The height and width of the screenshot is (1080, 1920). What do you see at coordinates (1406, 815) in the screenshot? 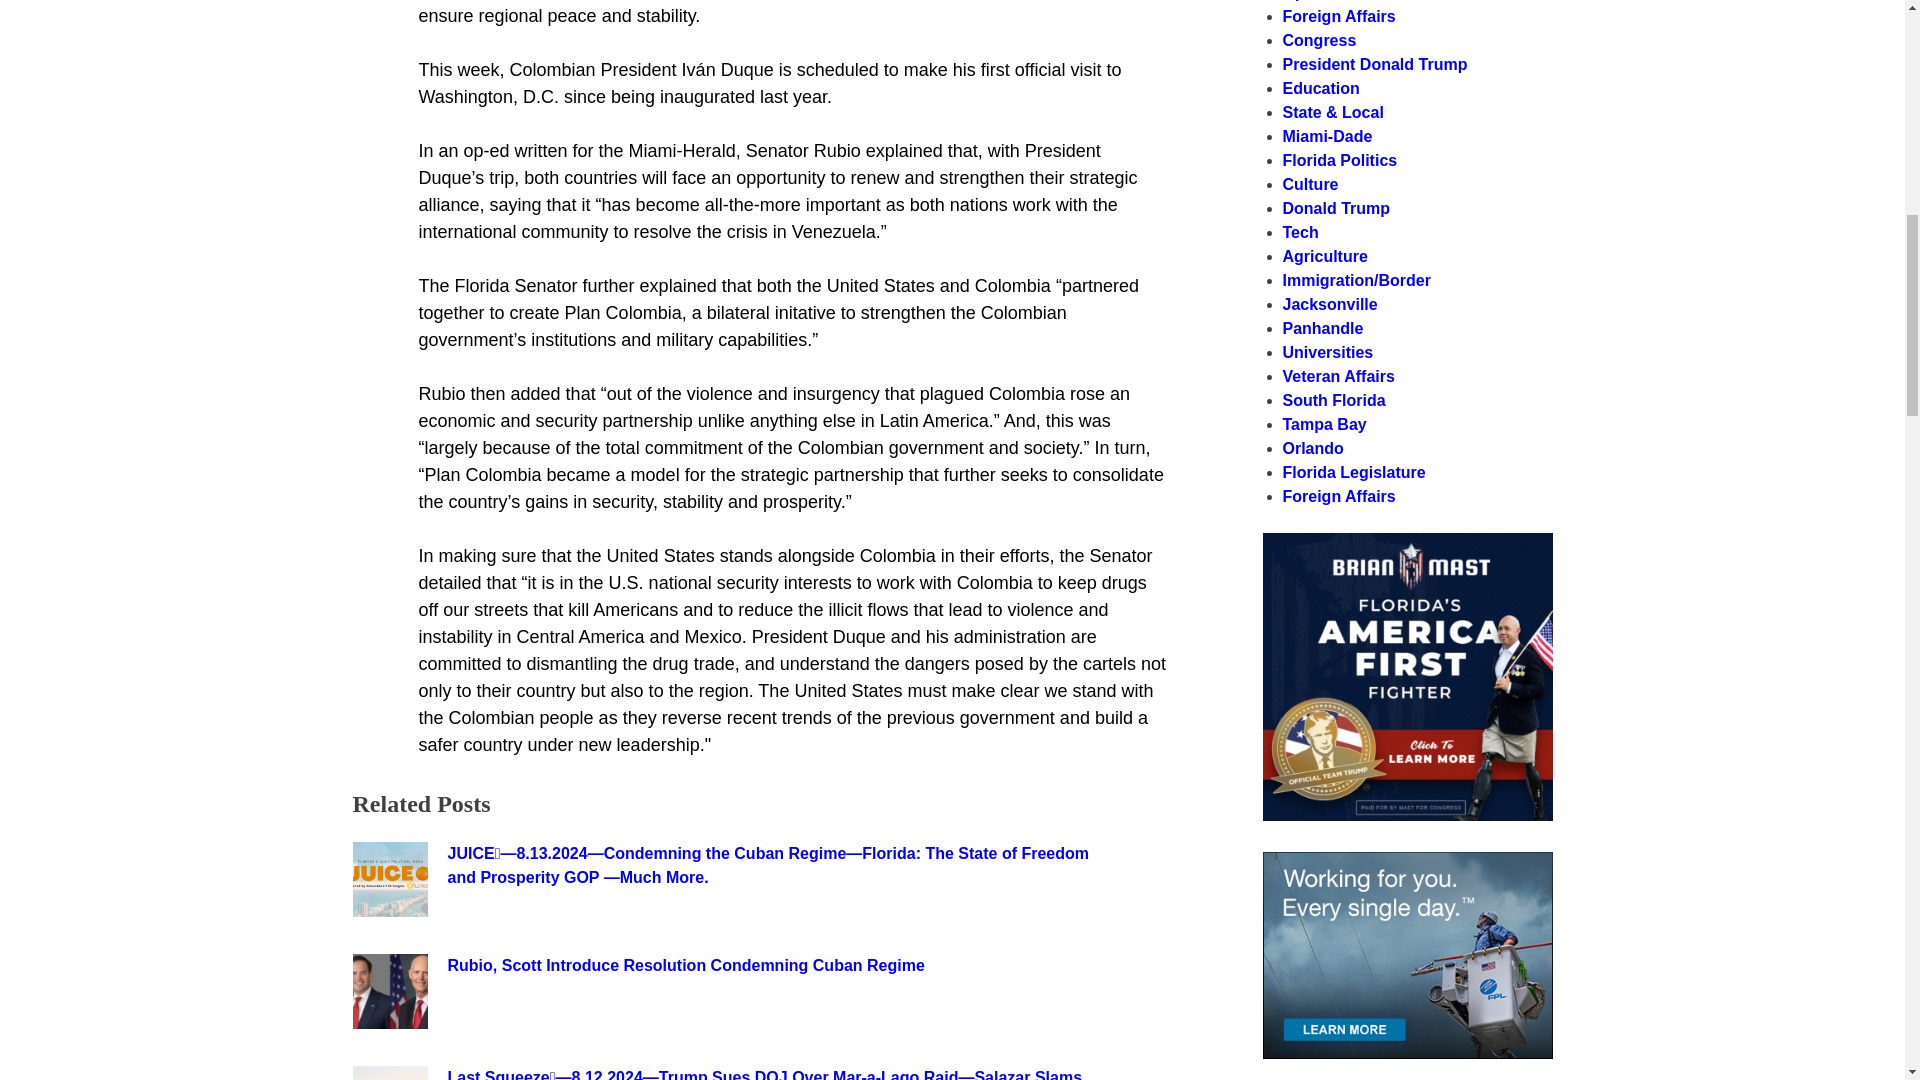
I see `Partnering To Reduce Recidivism` at bounding box center [1406, 815].